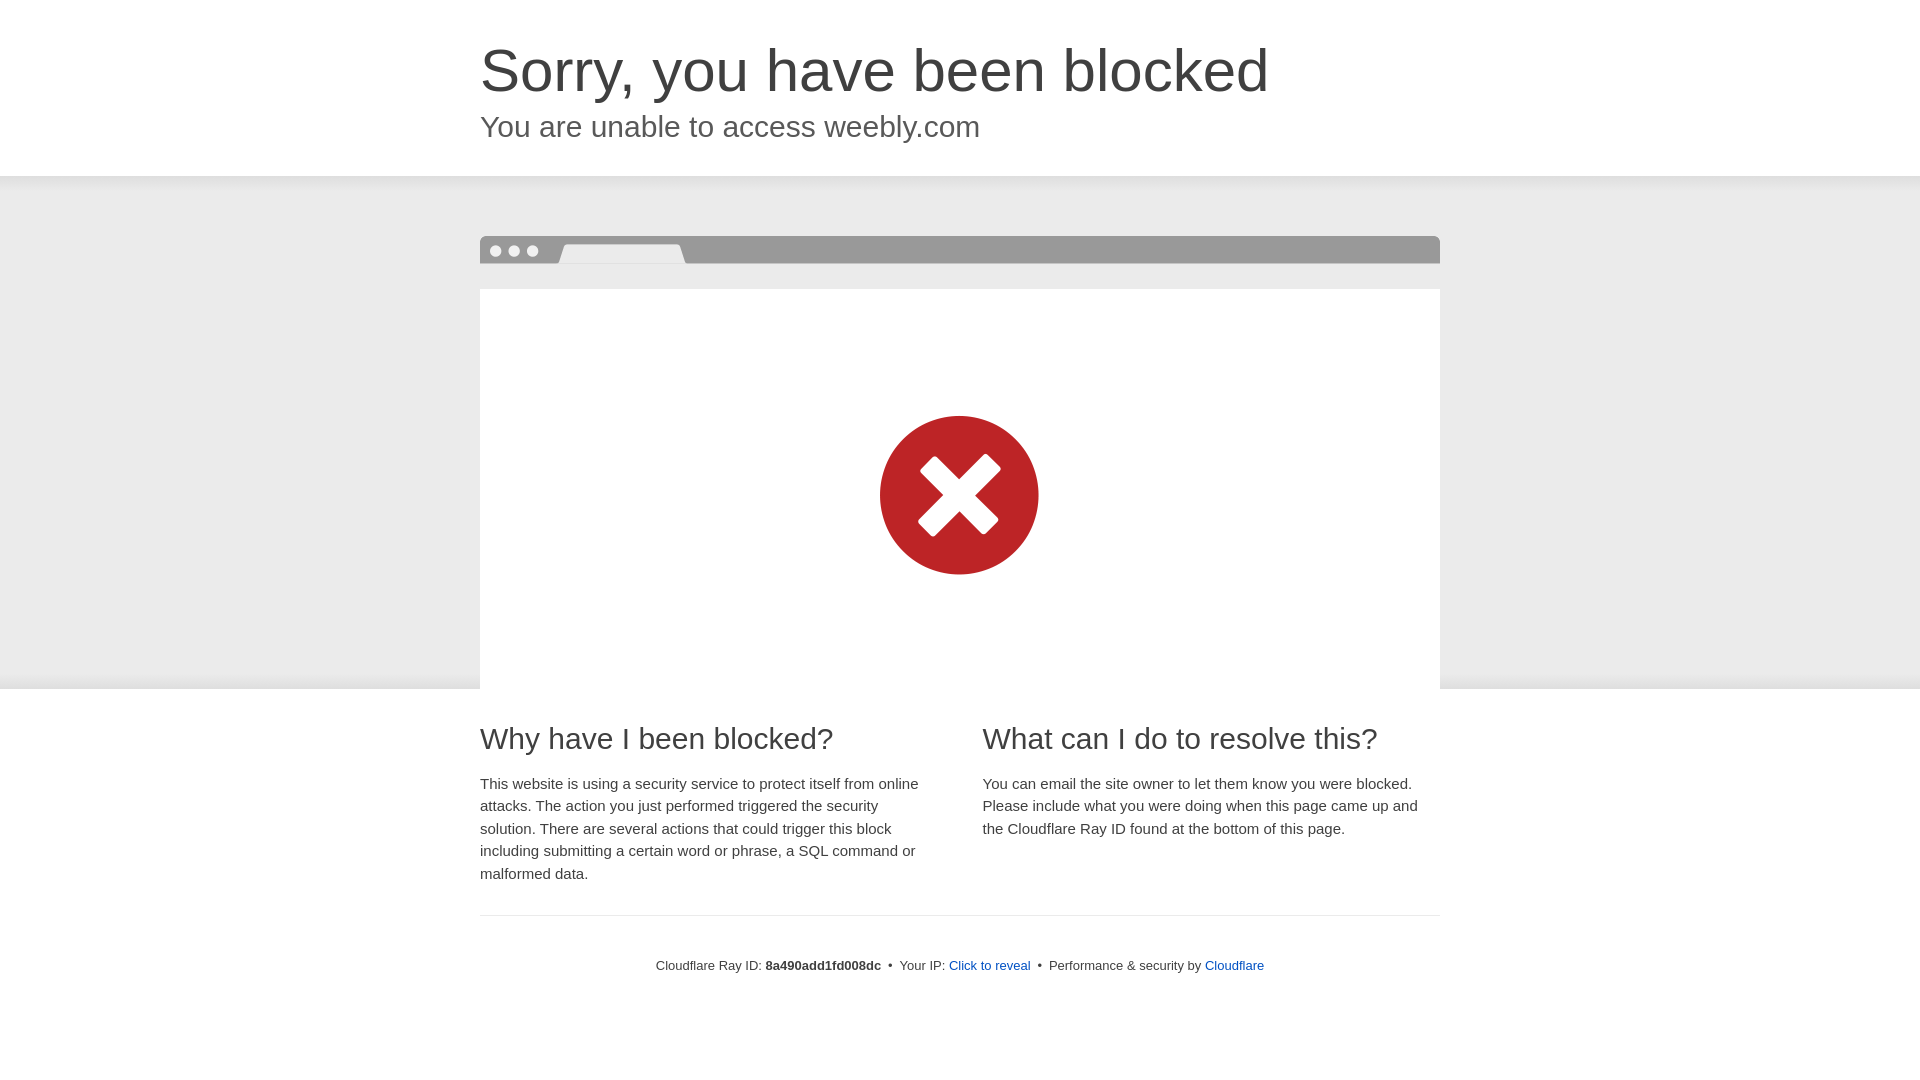 This screenshot has width=1920, height=1080. I want to click on Cloudflare, so click(1234, 965).